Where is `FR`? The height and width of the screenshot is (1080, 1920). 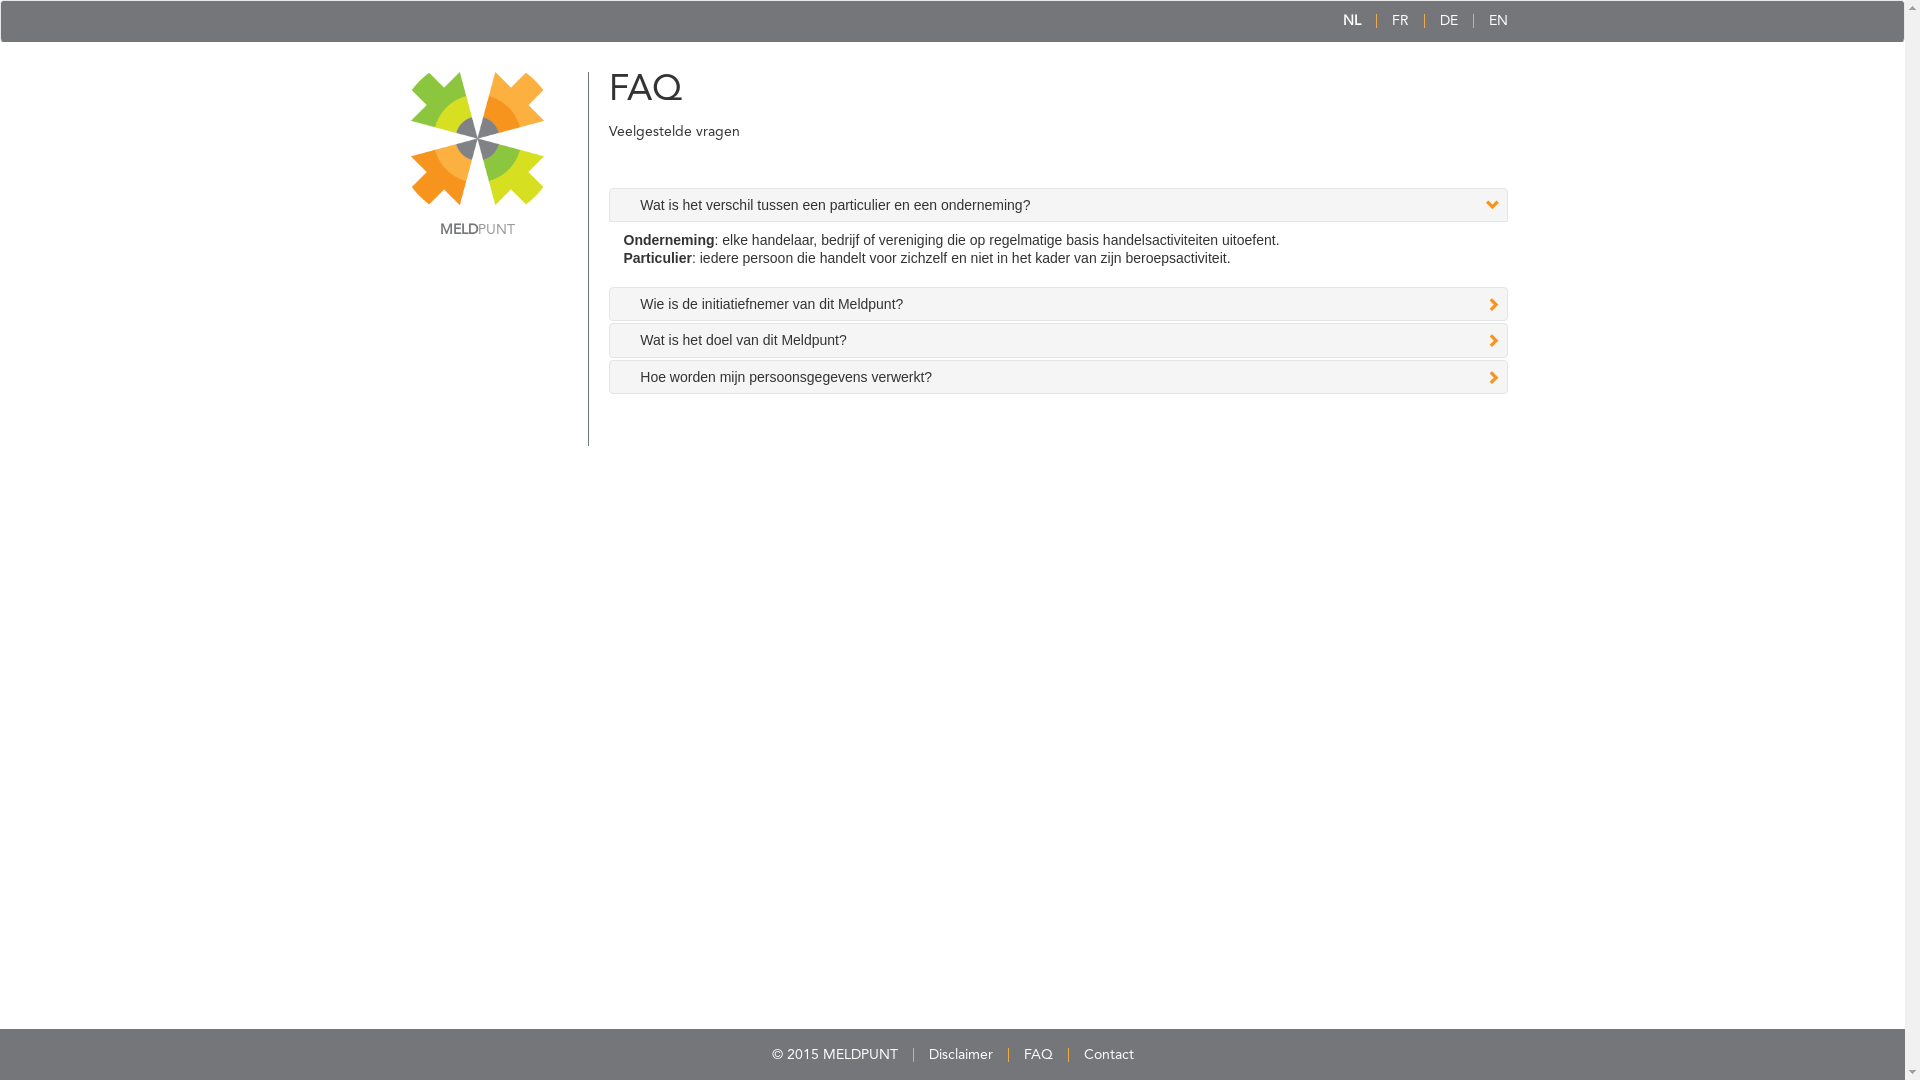
FR is located at coordinates (1400, 21).